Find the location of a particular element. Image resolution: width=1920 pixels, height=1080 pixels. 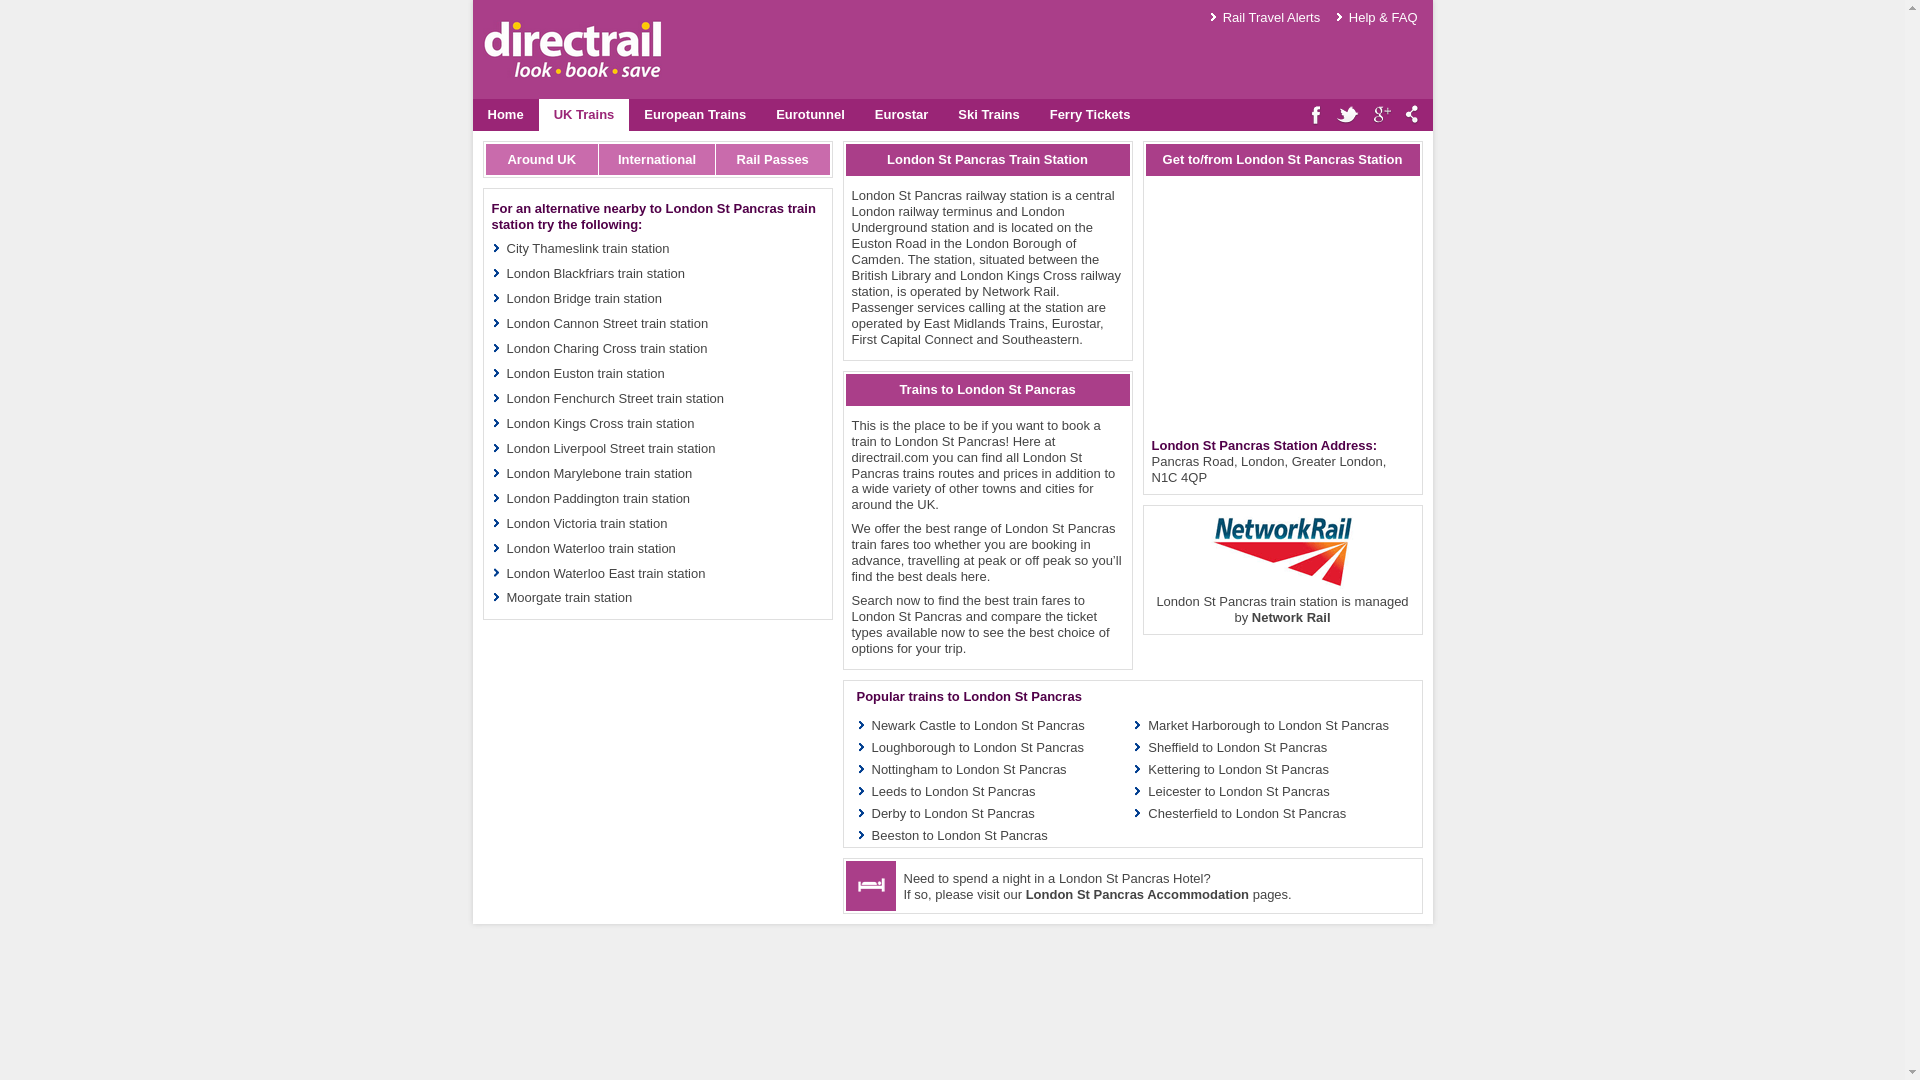

European Trains is located at coordinates (694, 114).